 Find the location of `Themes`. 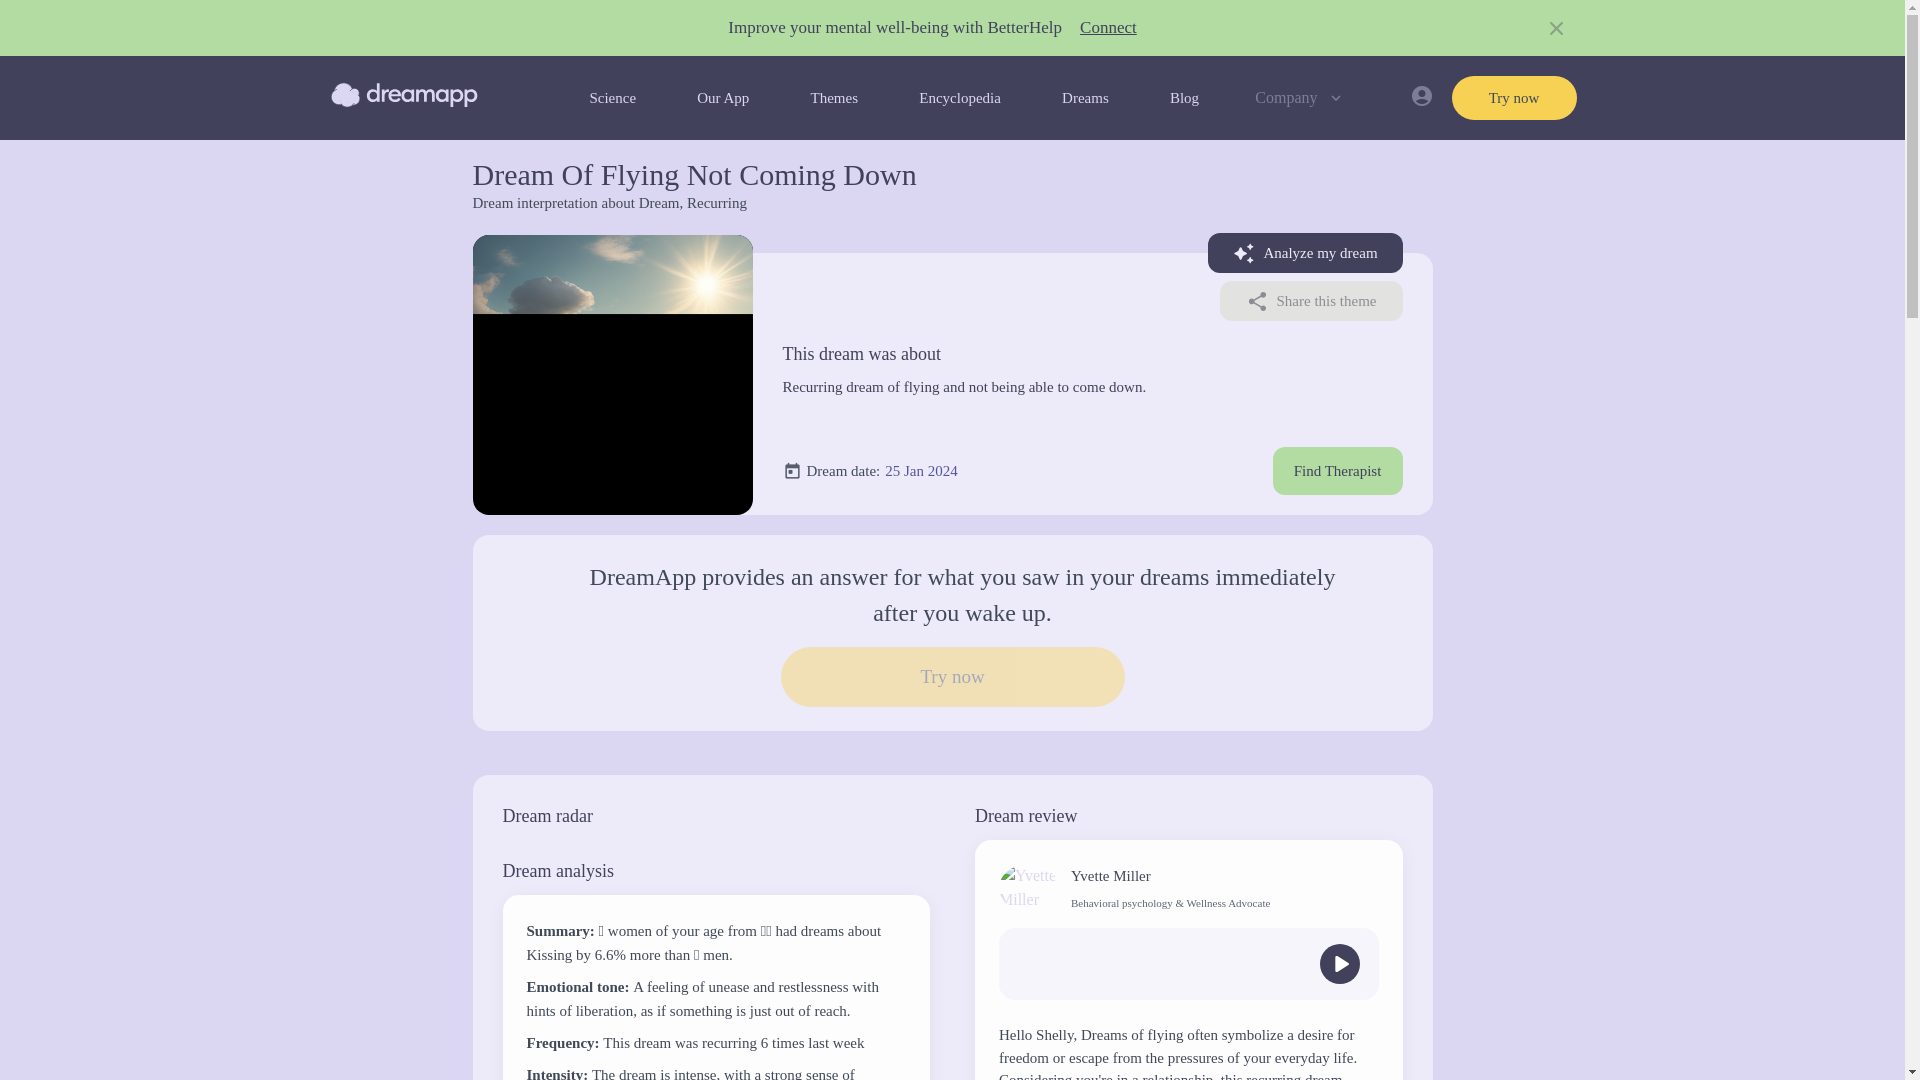

Themes is located at coordinates (834, 97).